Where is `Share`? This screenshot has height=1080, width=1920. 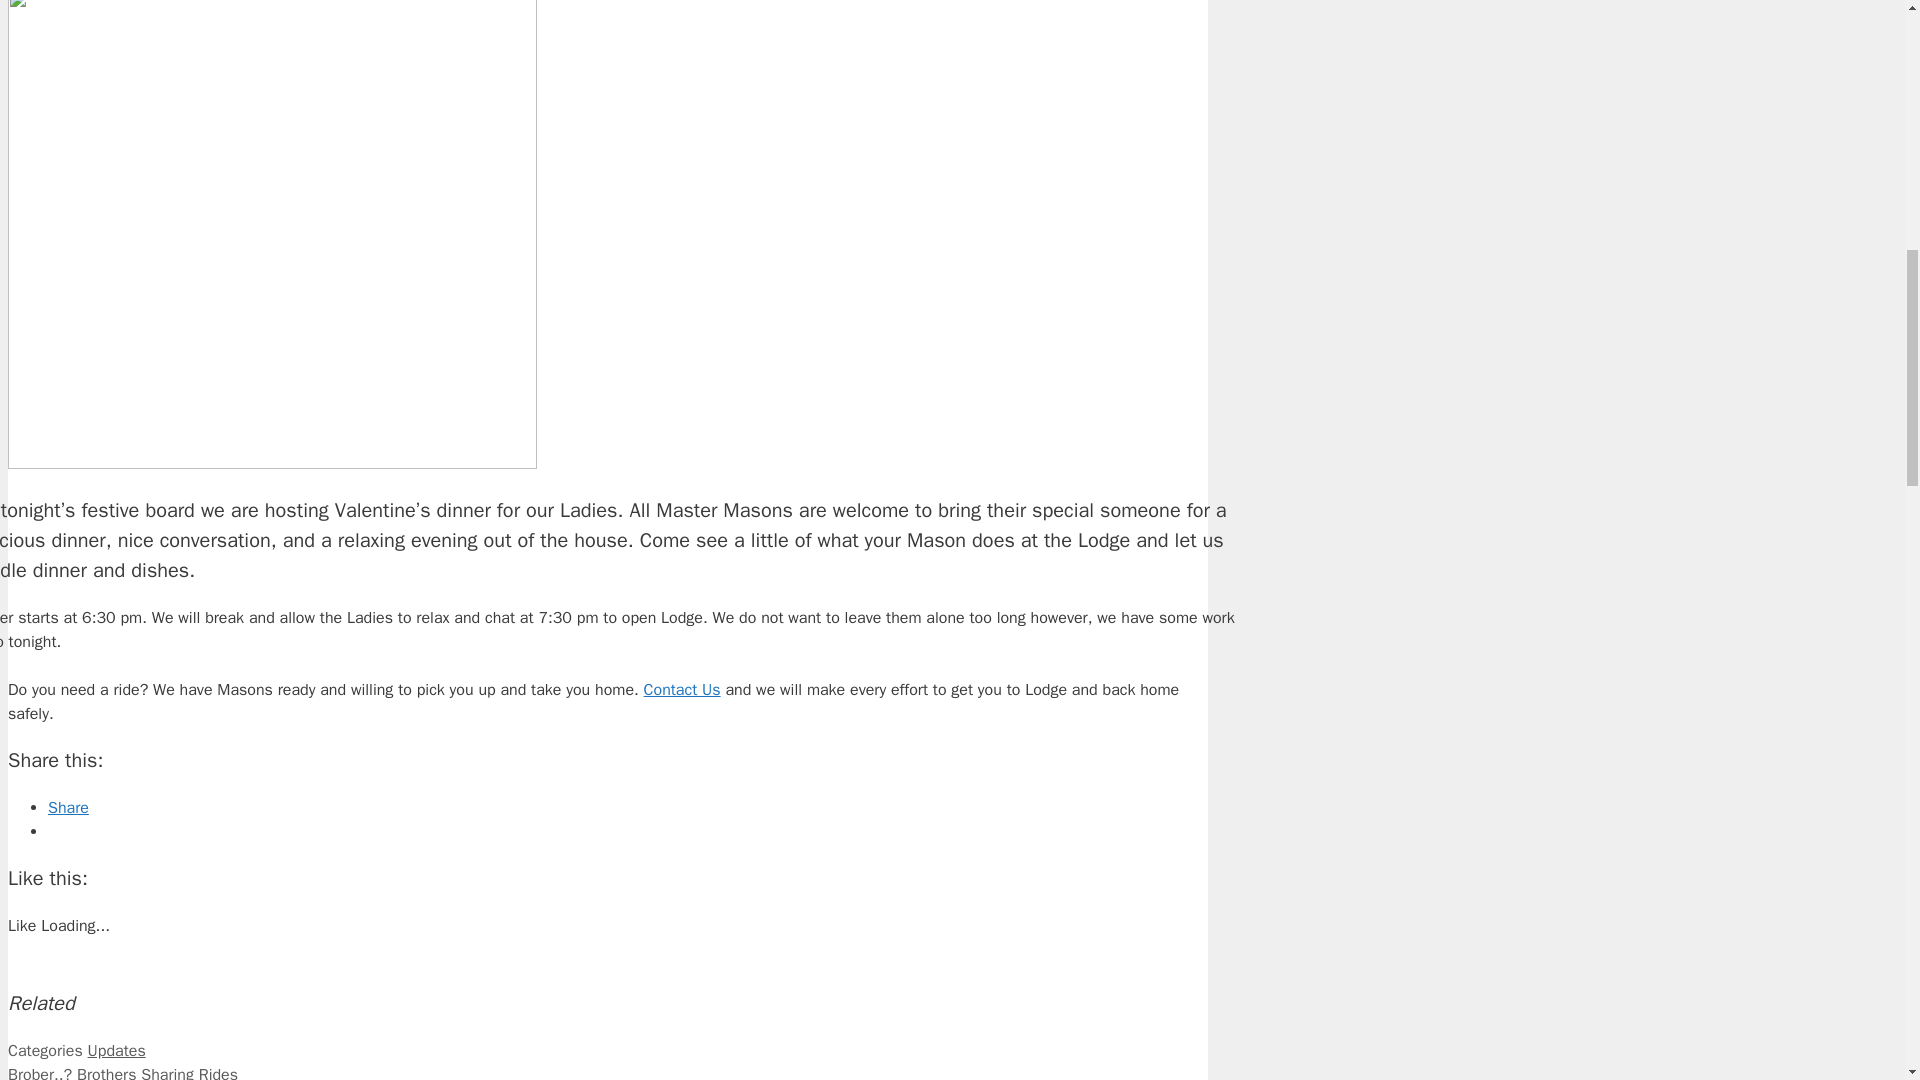
Share is located at coordinates (68, 808).